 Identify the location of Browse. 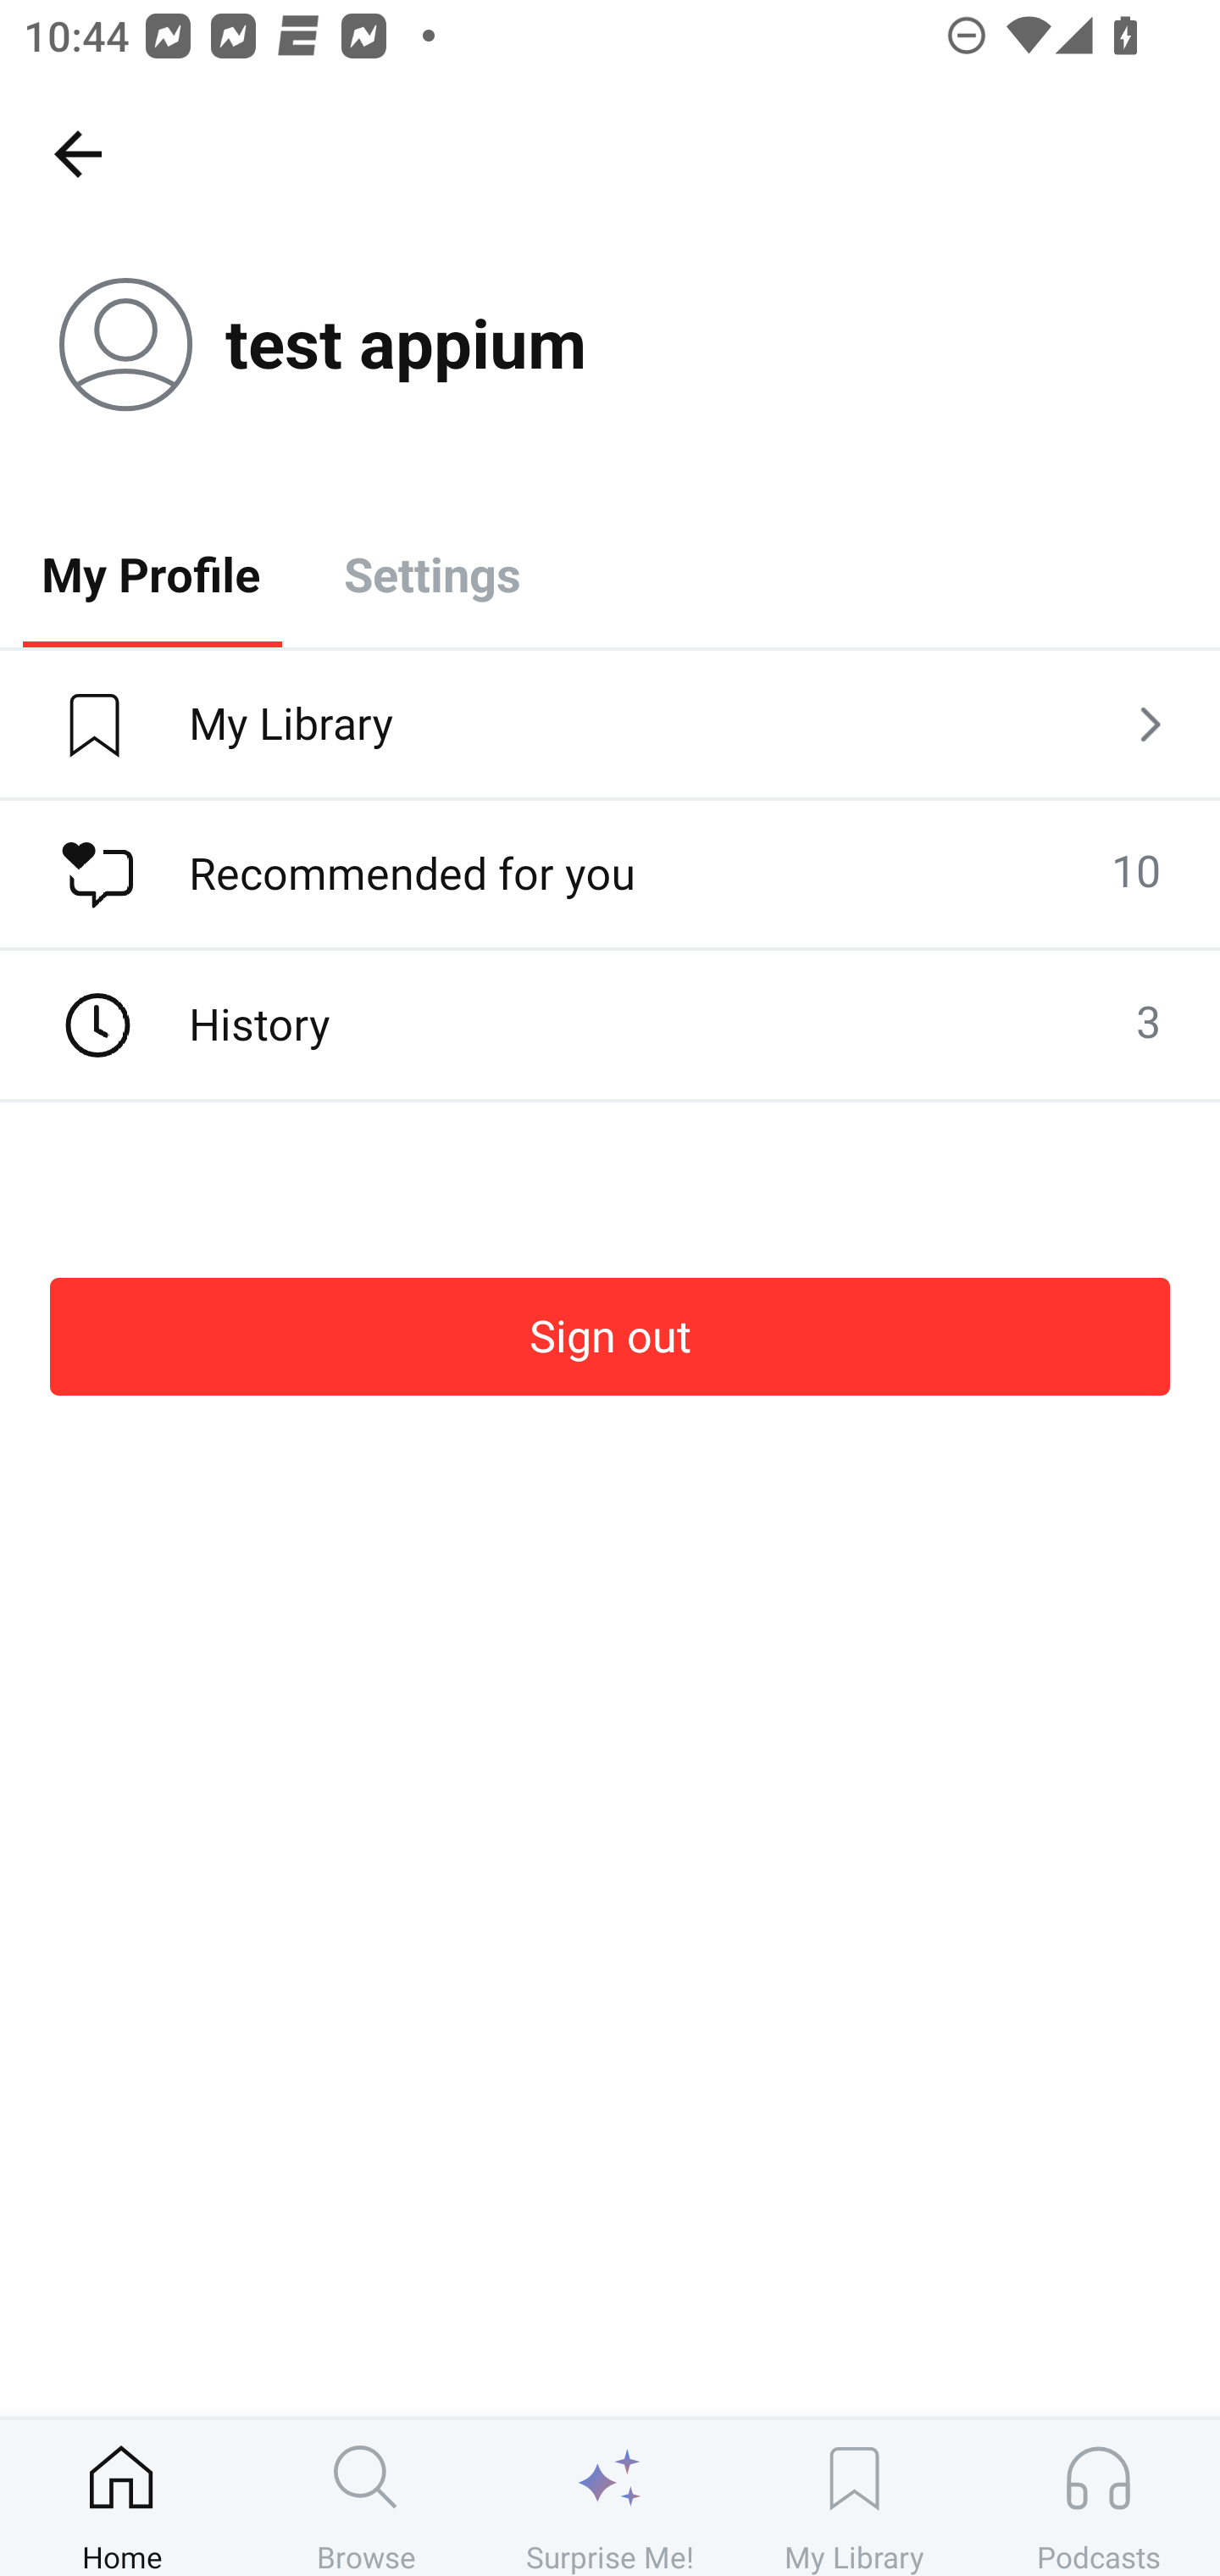
(366, 2497).